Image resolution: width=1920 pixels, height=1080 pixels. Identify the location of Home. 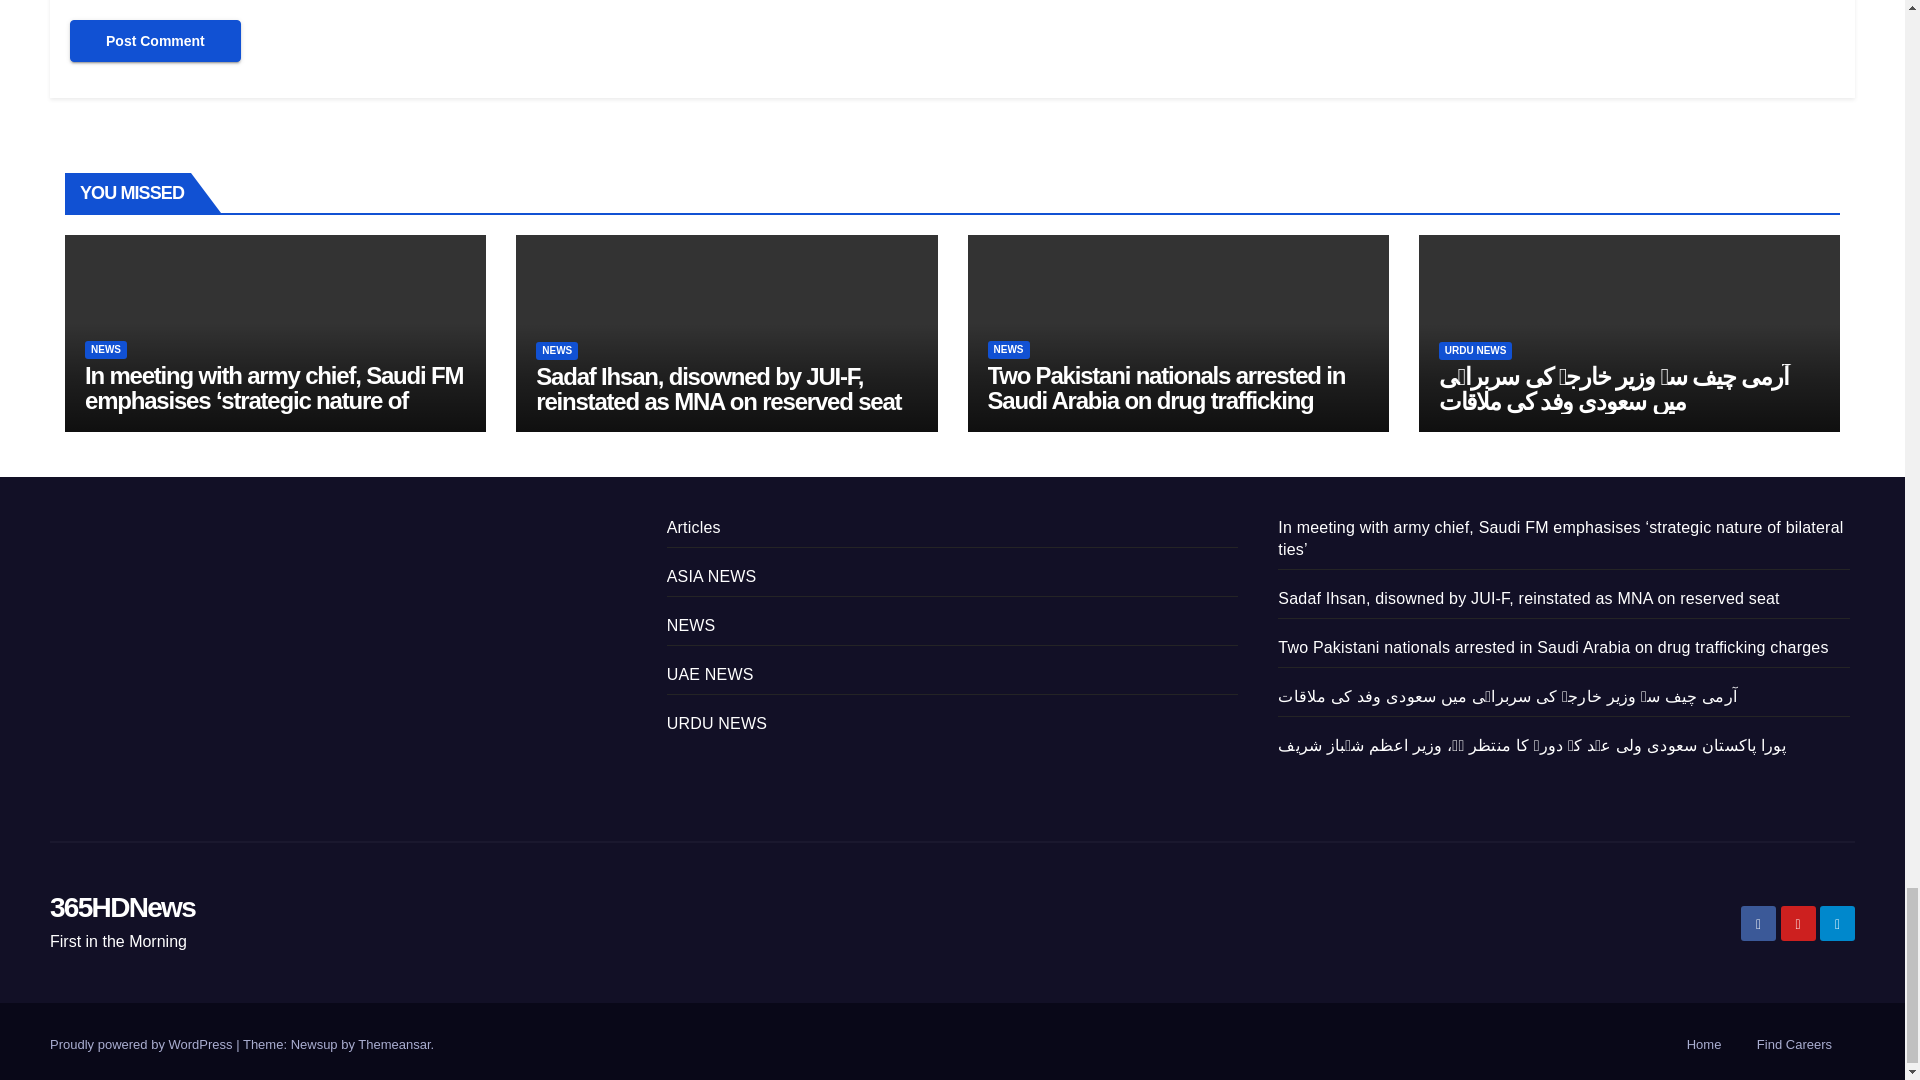
(1704, 1044).